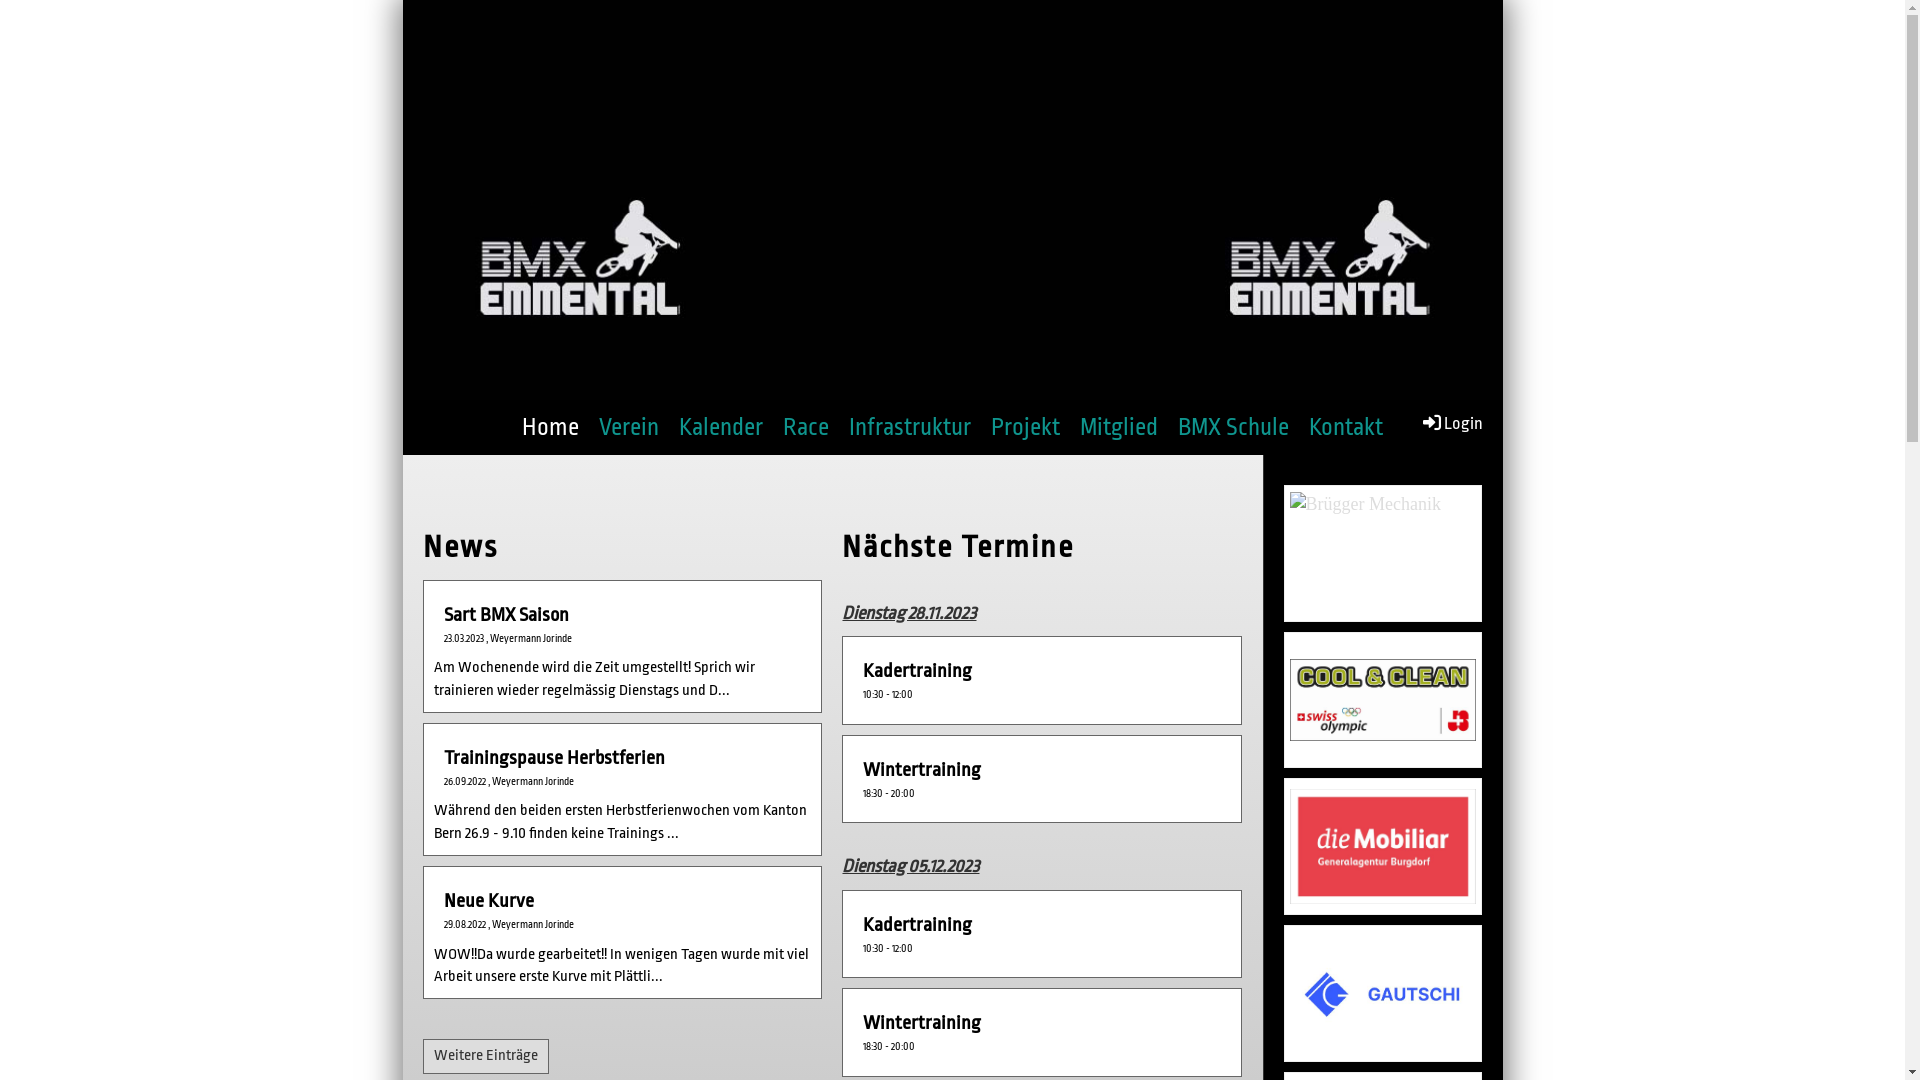 The image size is (1920, 1080). I want to click on Wintertraining
18:30 - 20:00, so click(1042, 779).